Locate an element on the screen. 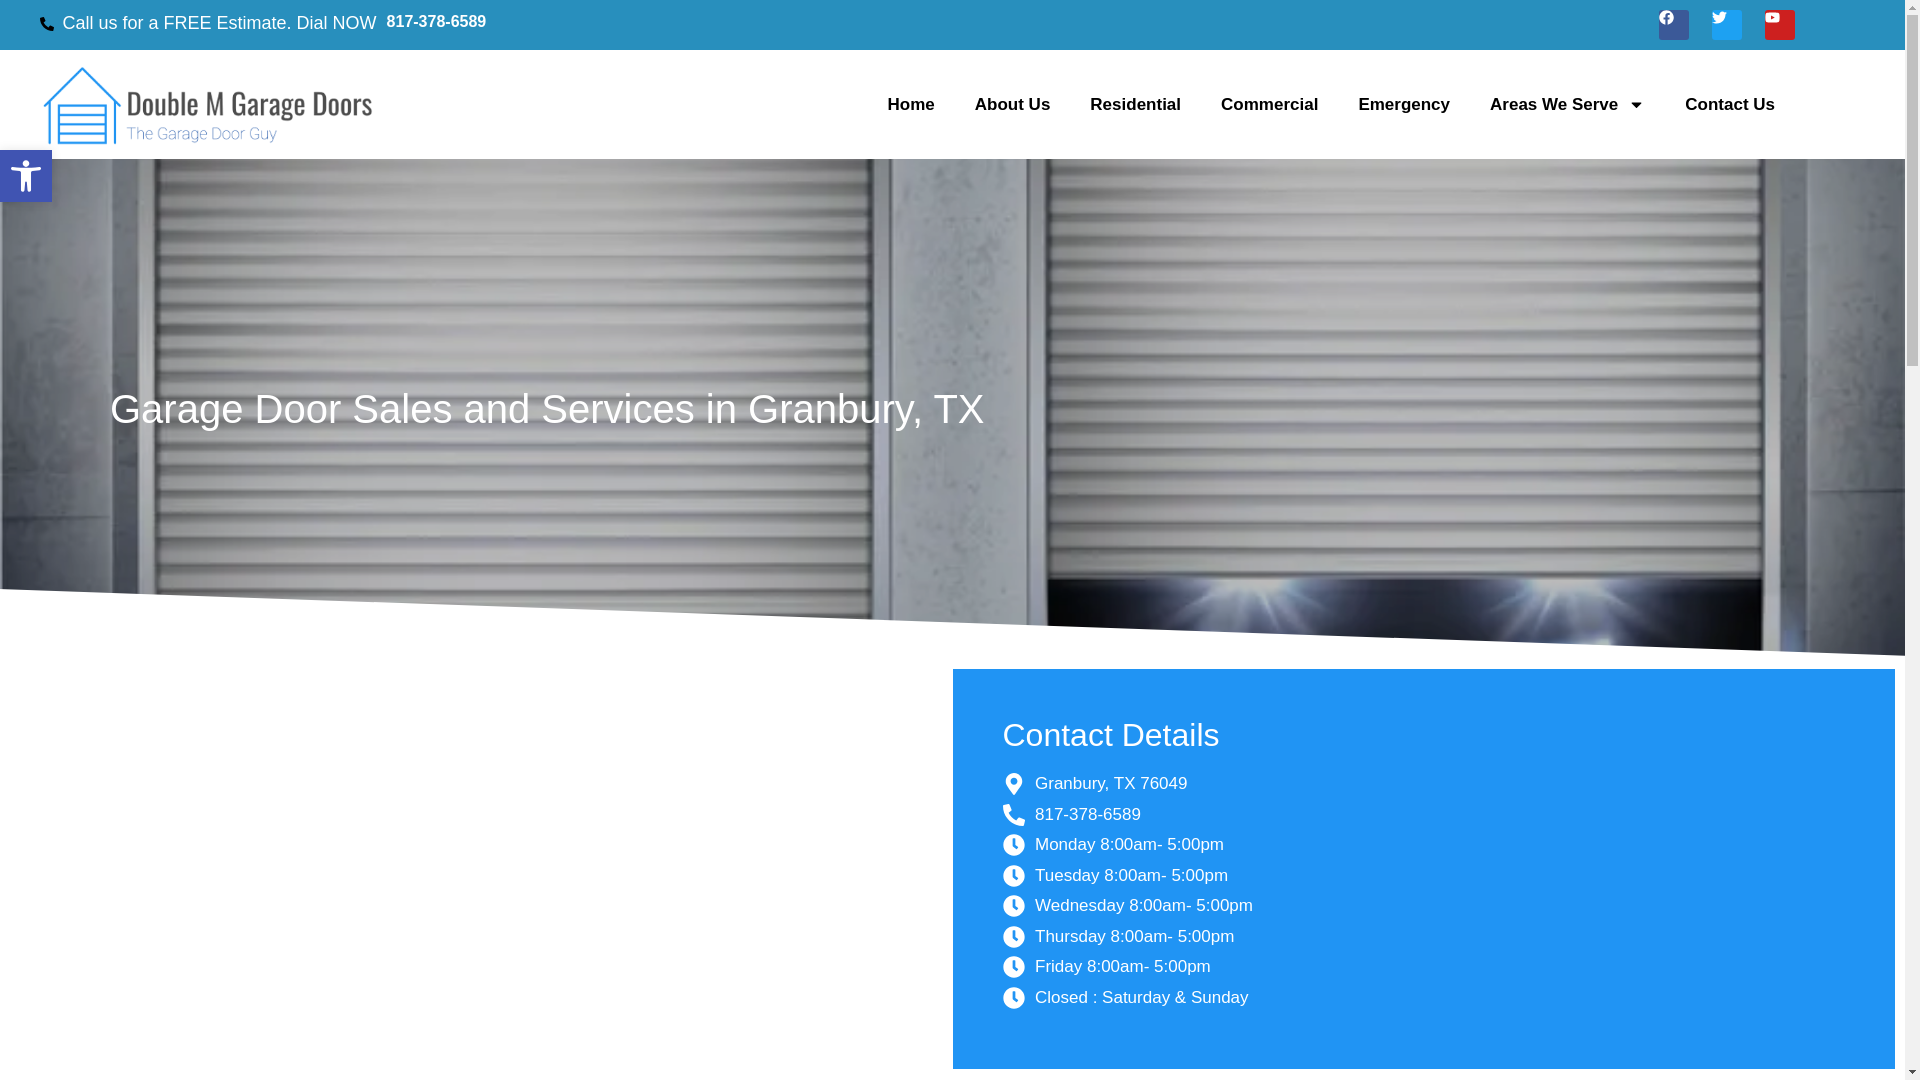  Areas We Serve is located at coordinates (26, 176).